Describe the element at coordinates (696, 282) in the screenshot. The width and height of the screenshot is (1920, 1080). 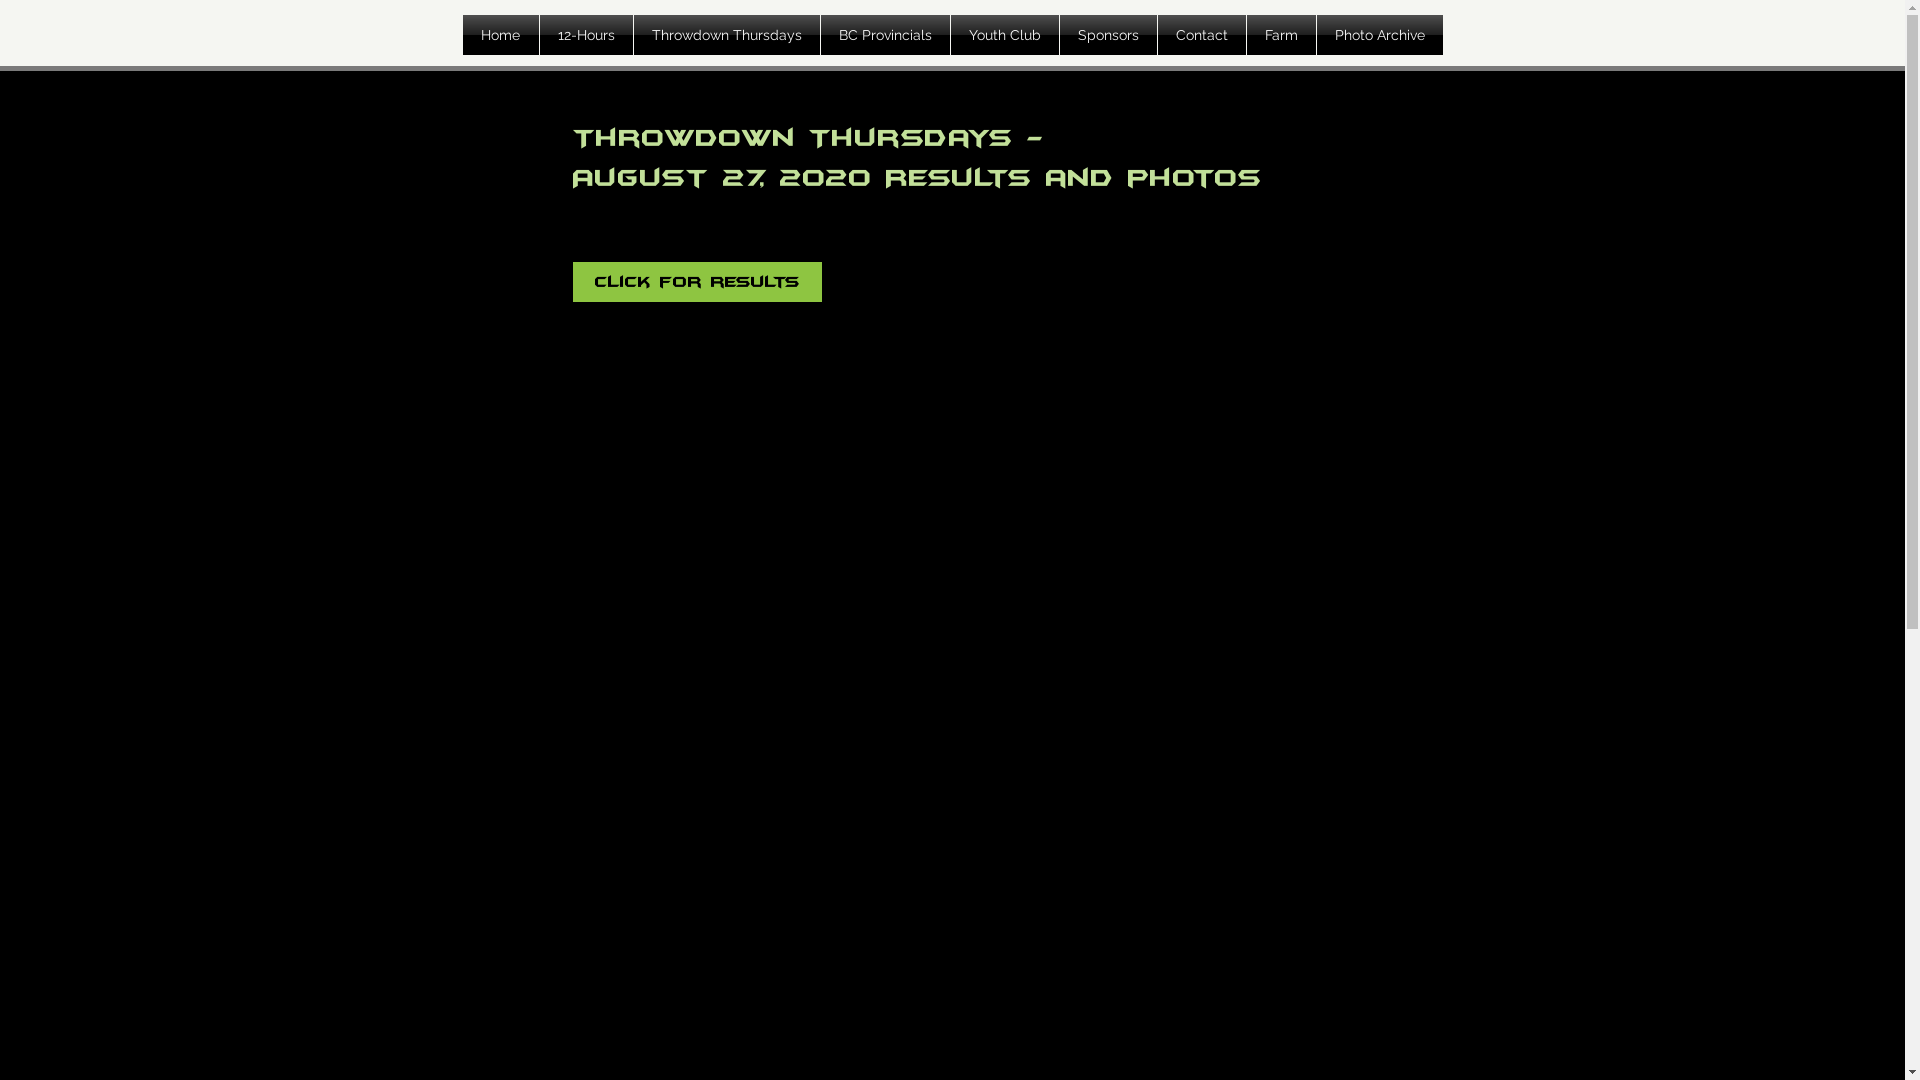
I see `Click for results` at that location.